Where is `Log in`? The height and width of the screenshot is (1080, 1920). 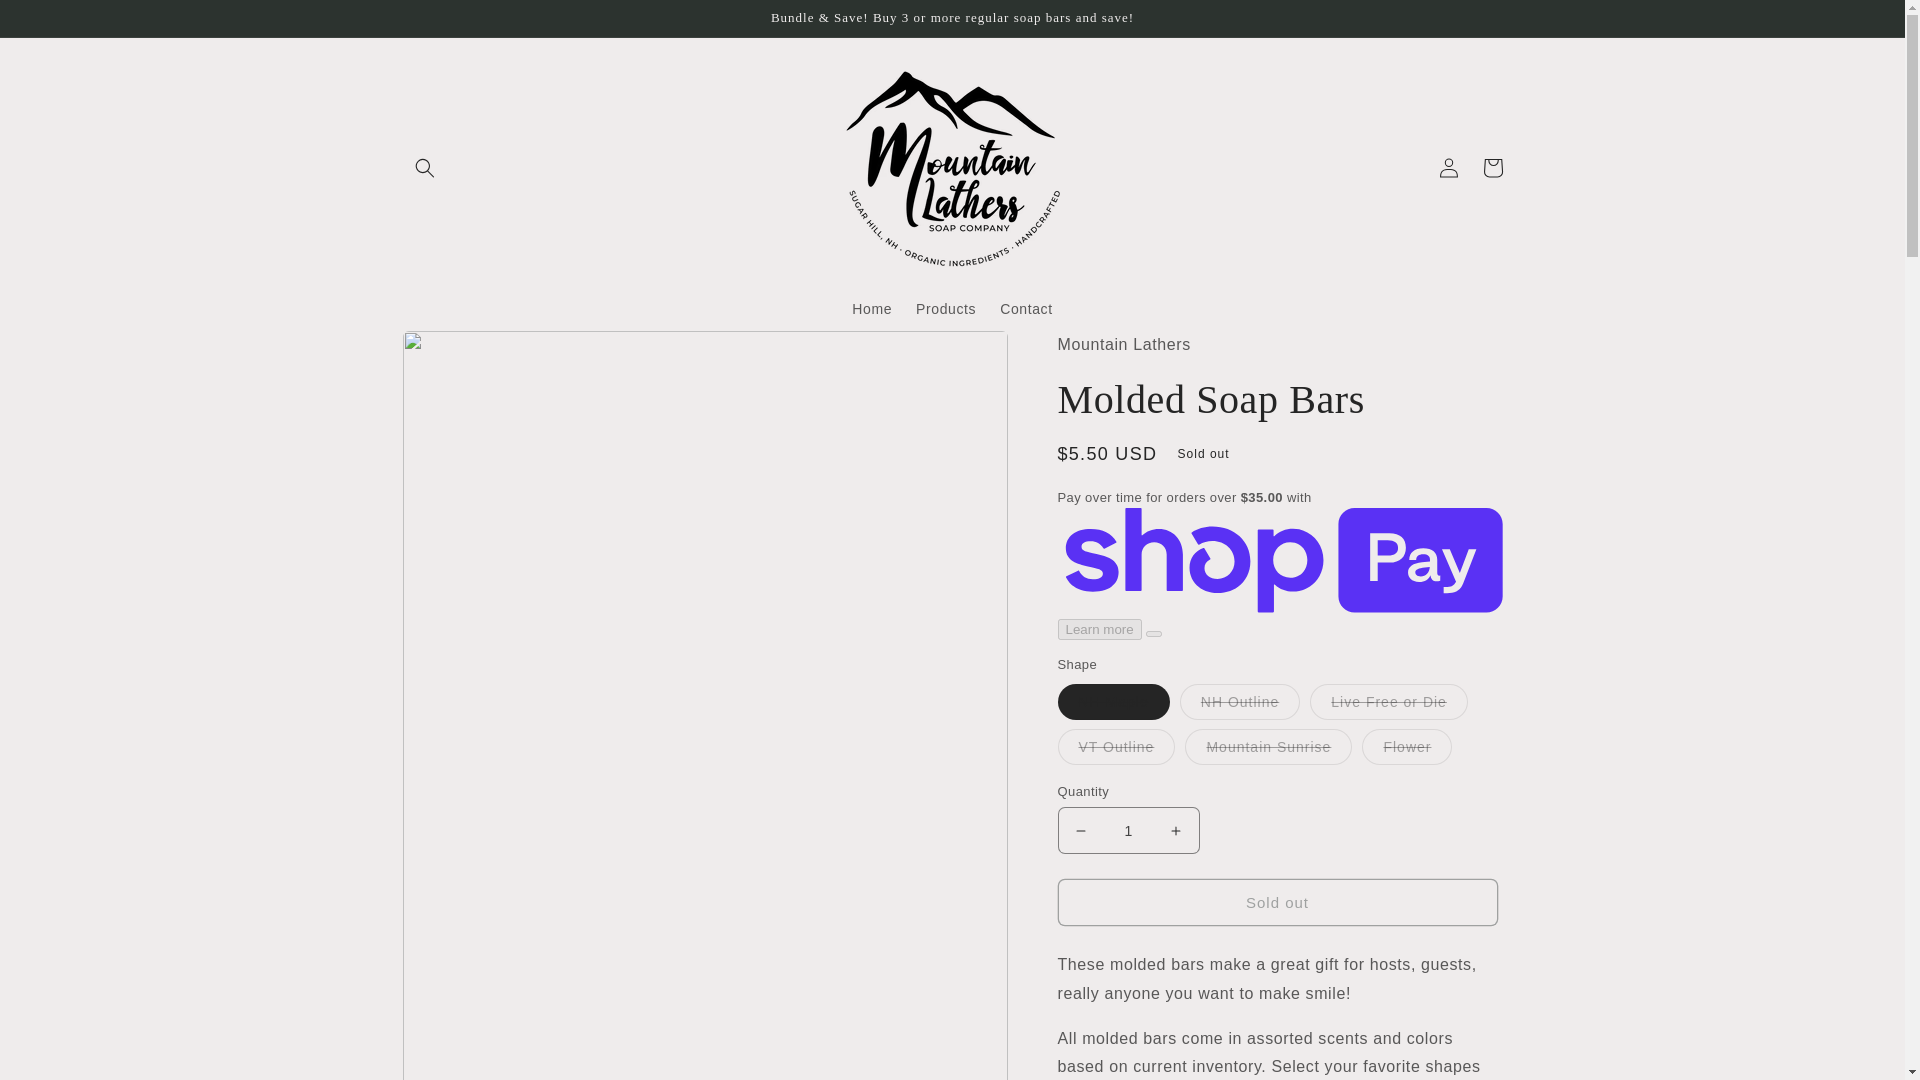 Log in is located at coordinates (1448, 168).